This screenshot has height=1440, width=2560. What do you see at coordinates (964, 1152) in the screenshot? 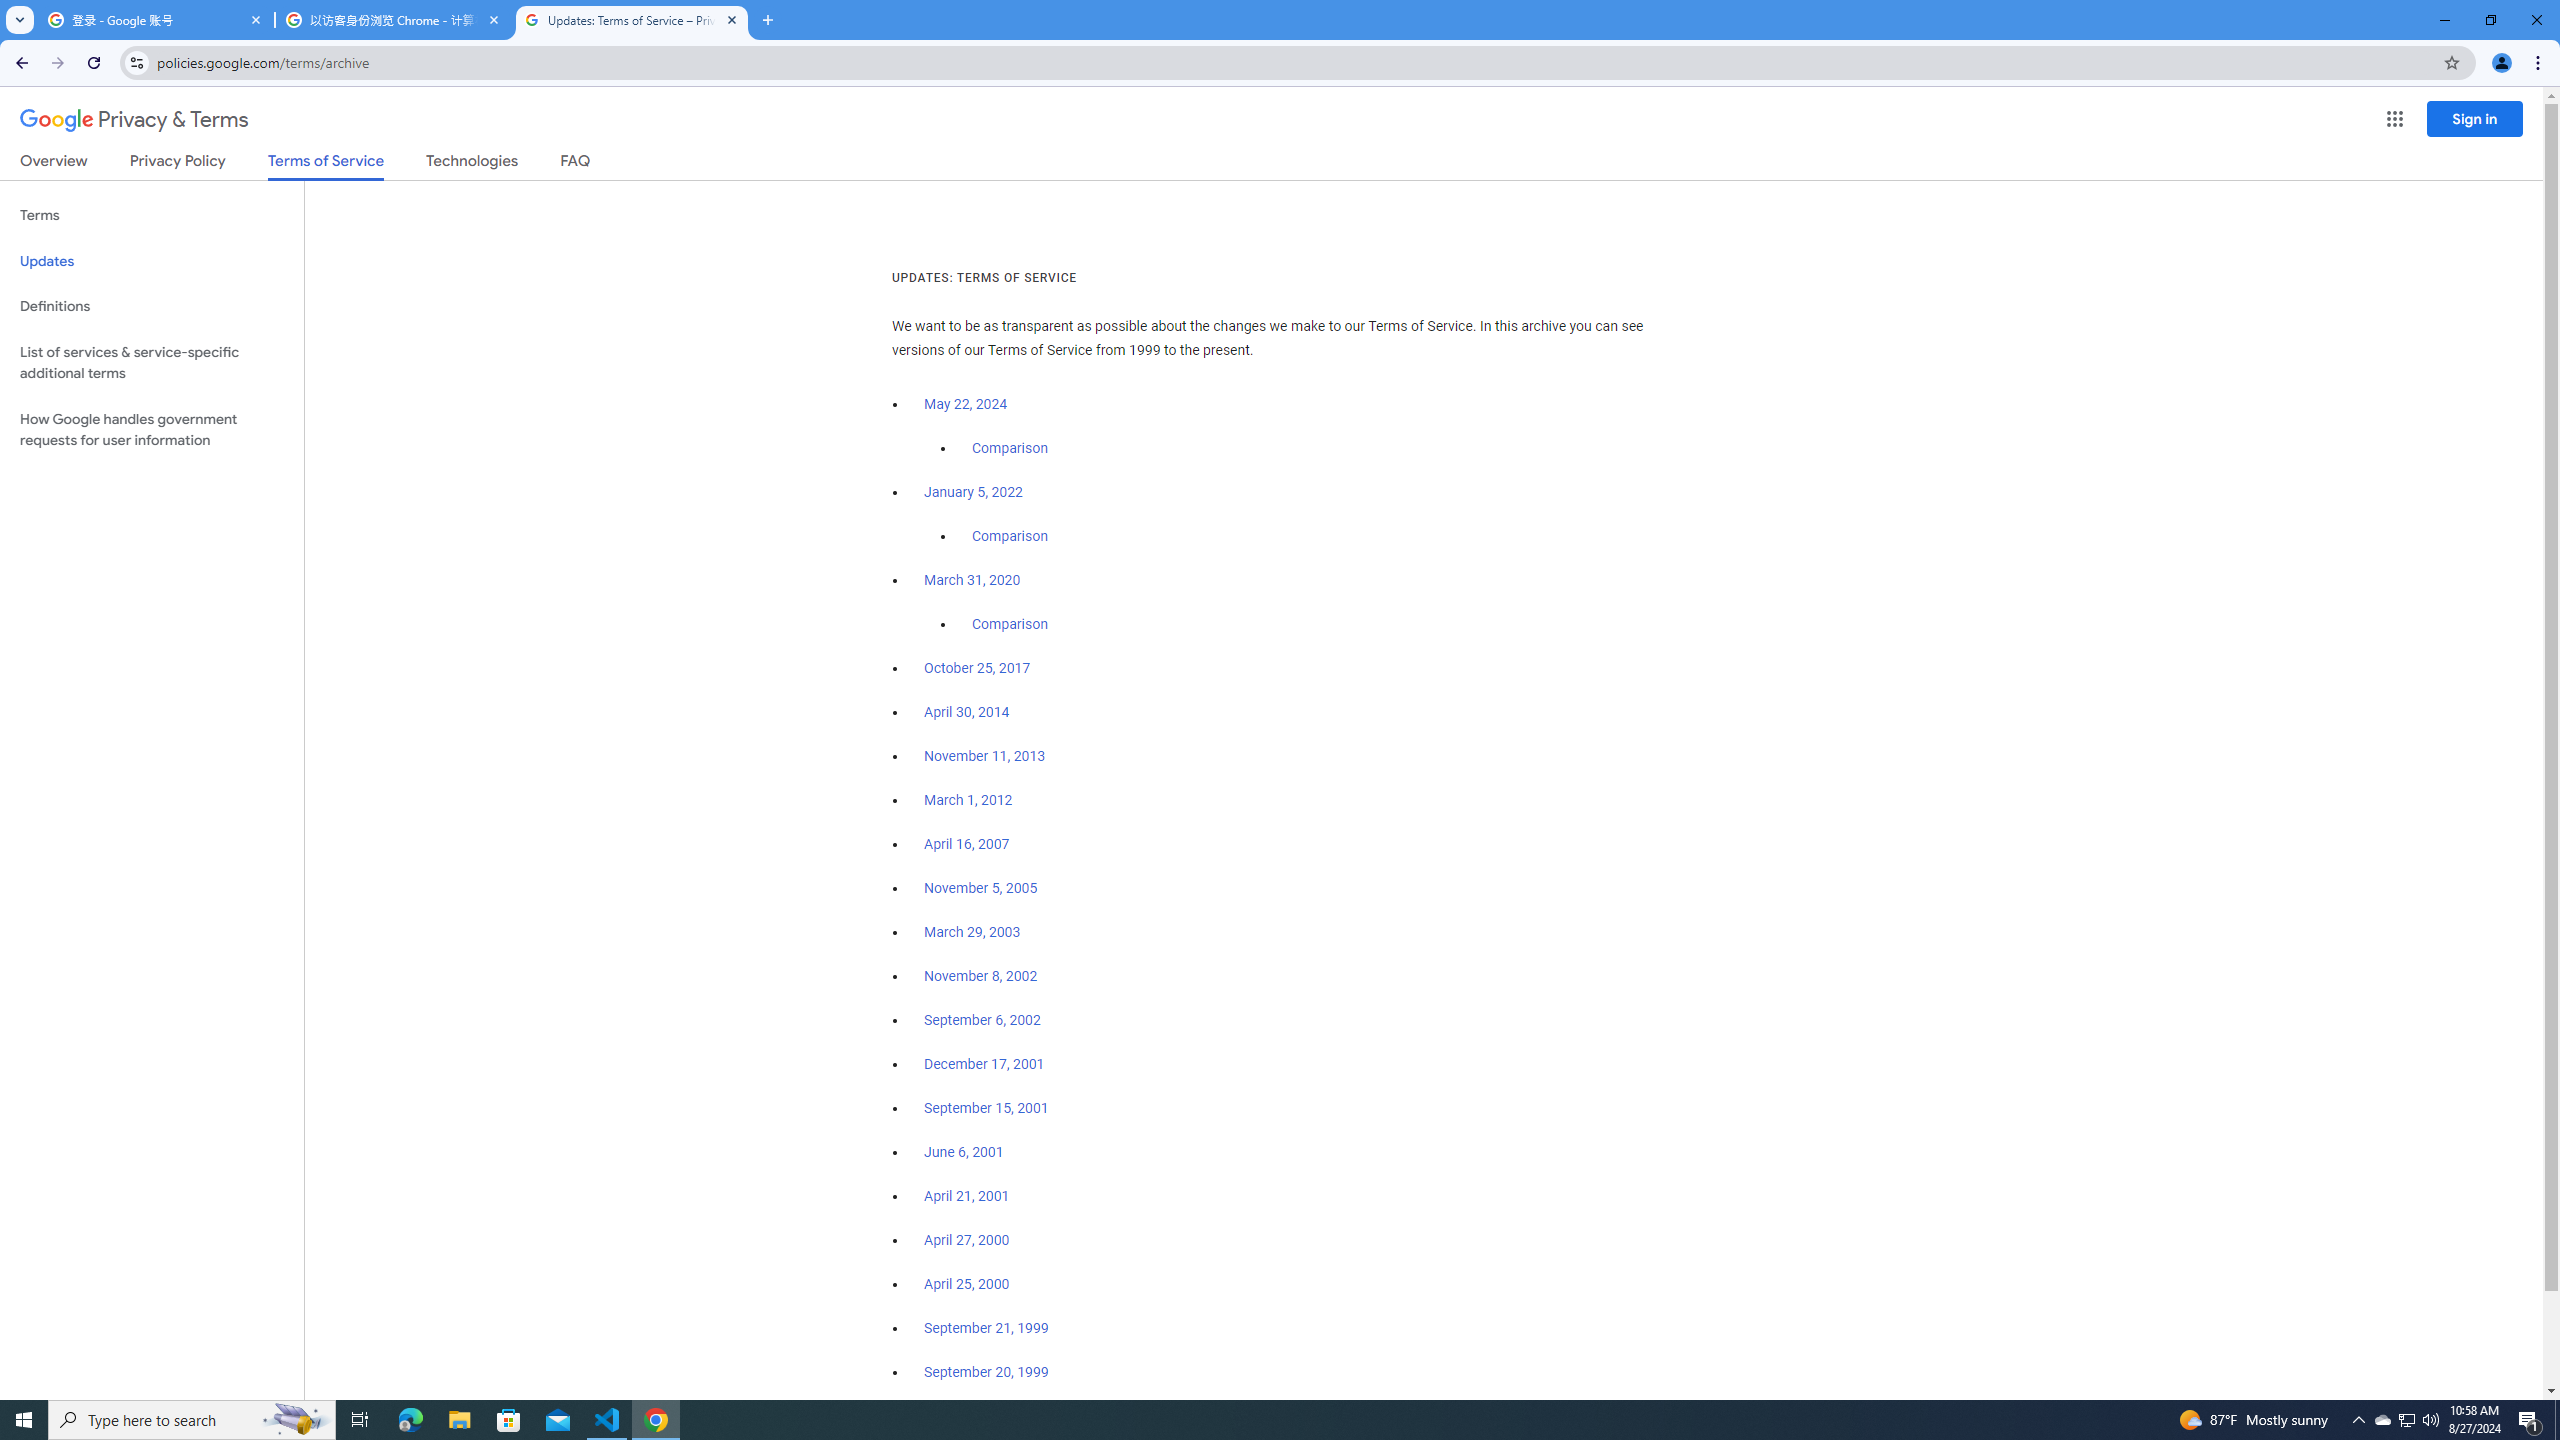
I see `June 6, 2001` at bounding box center [964, 1152].